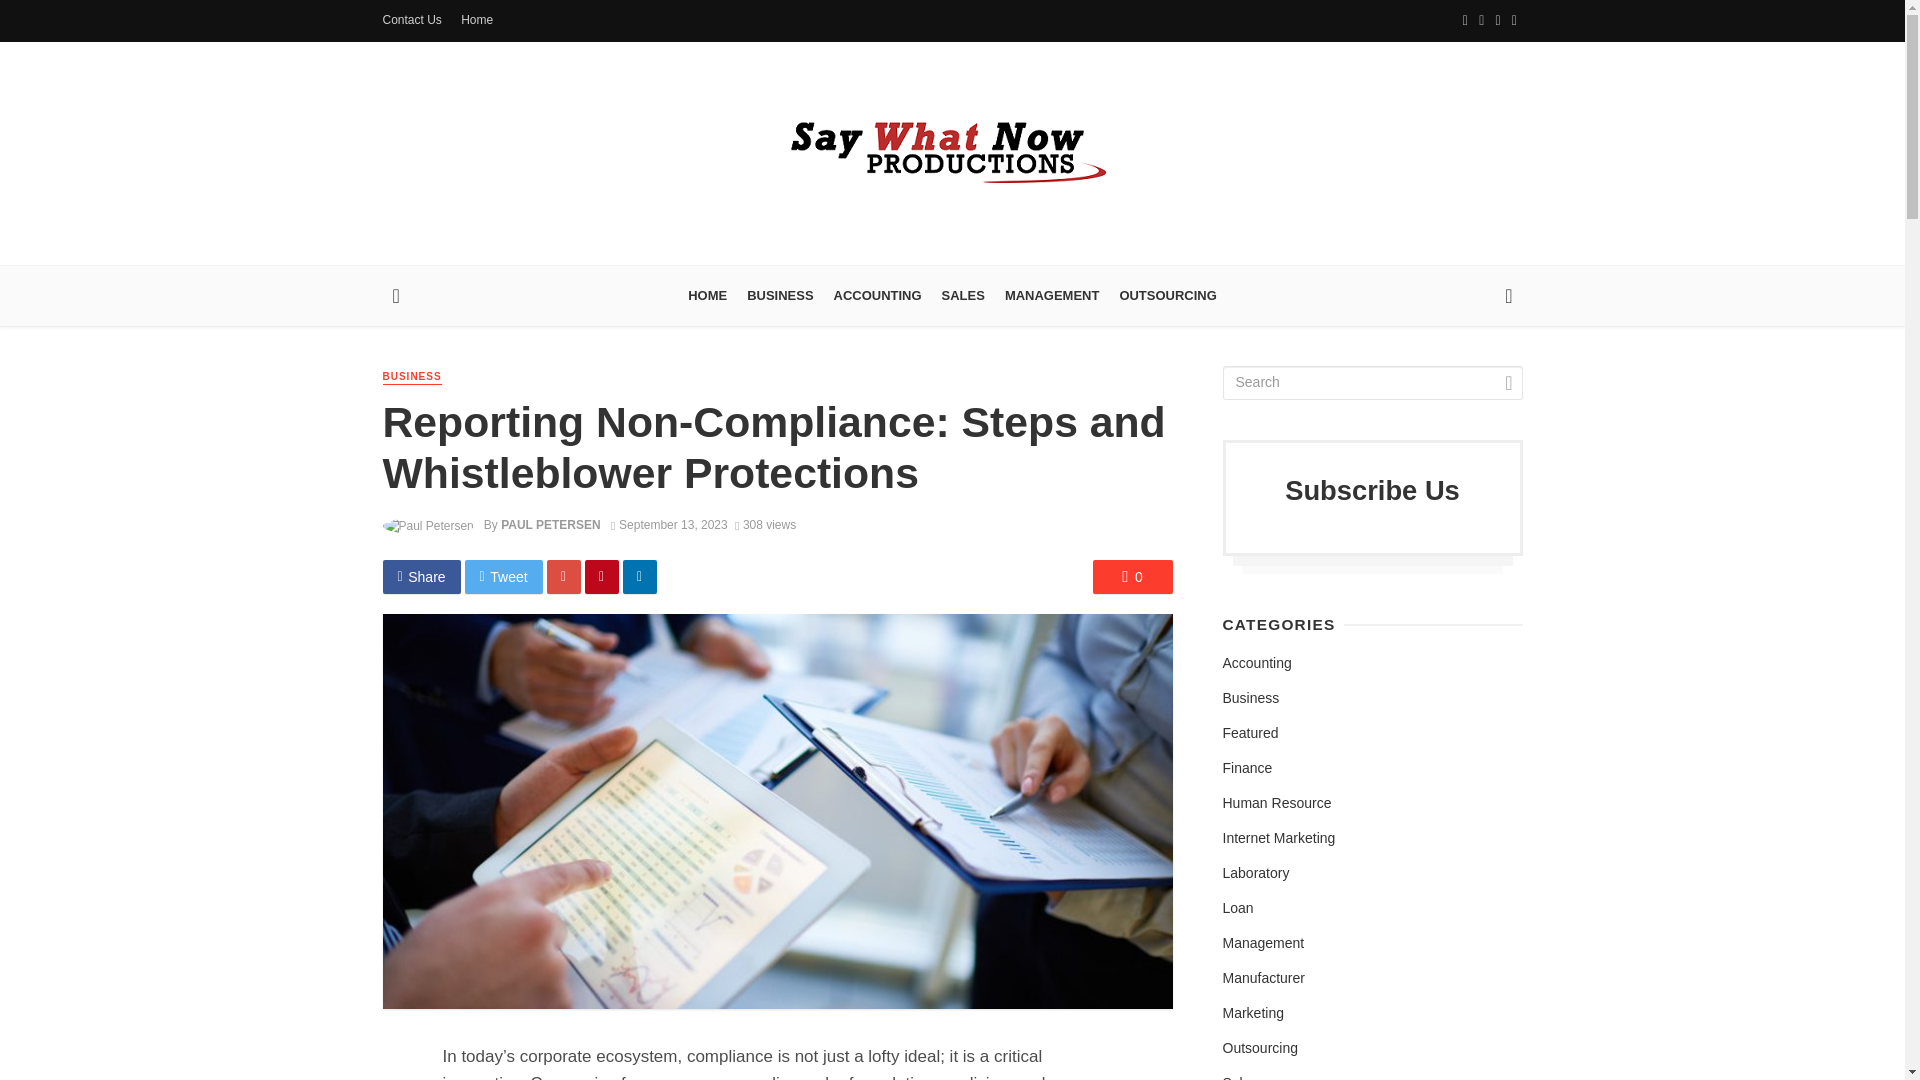 This screenshot has width=1920, height=1080. I want to click on Share on Pinterest, so click(602, 577).